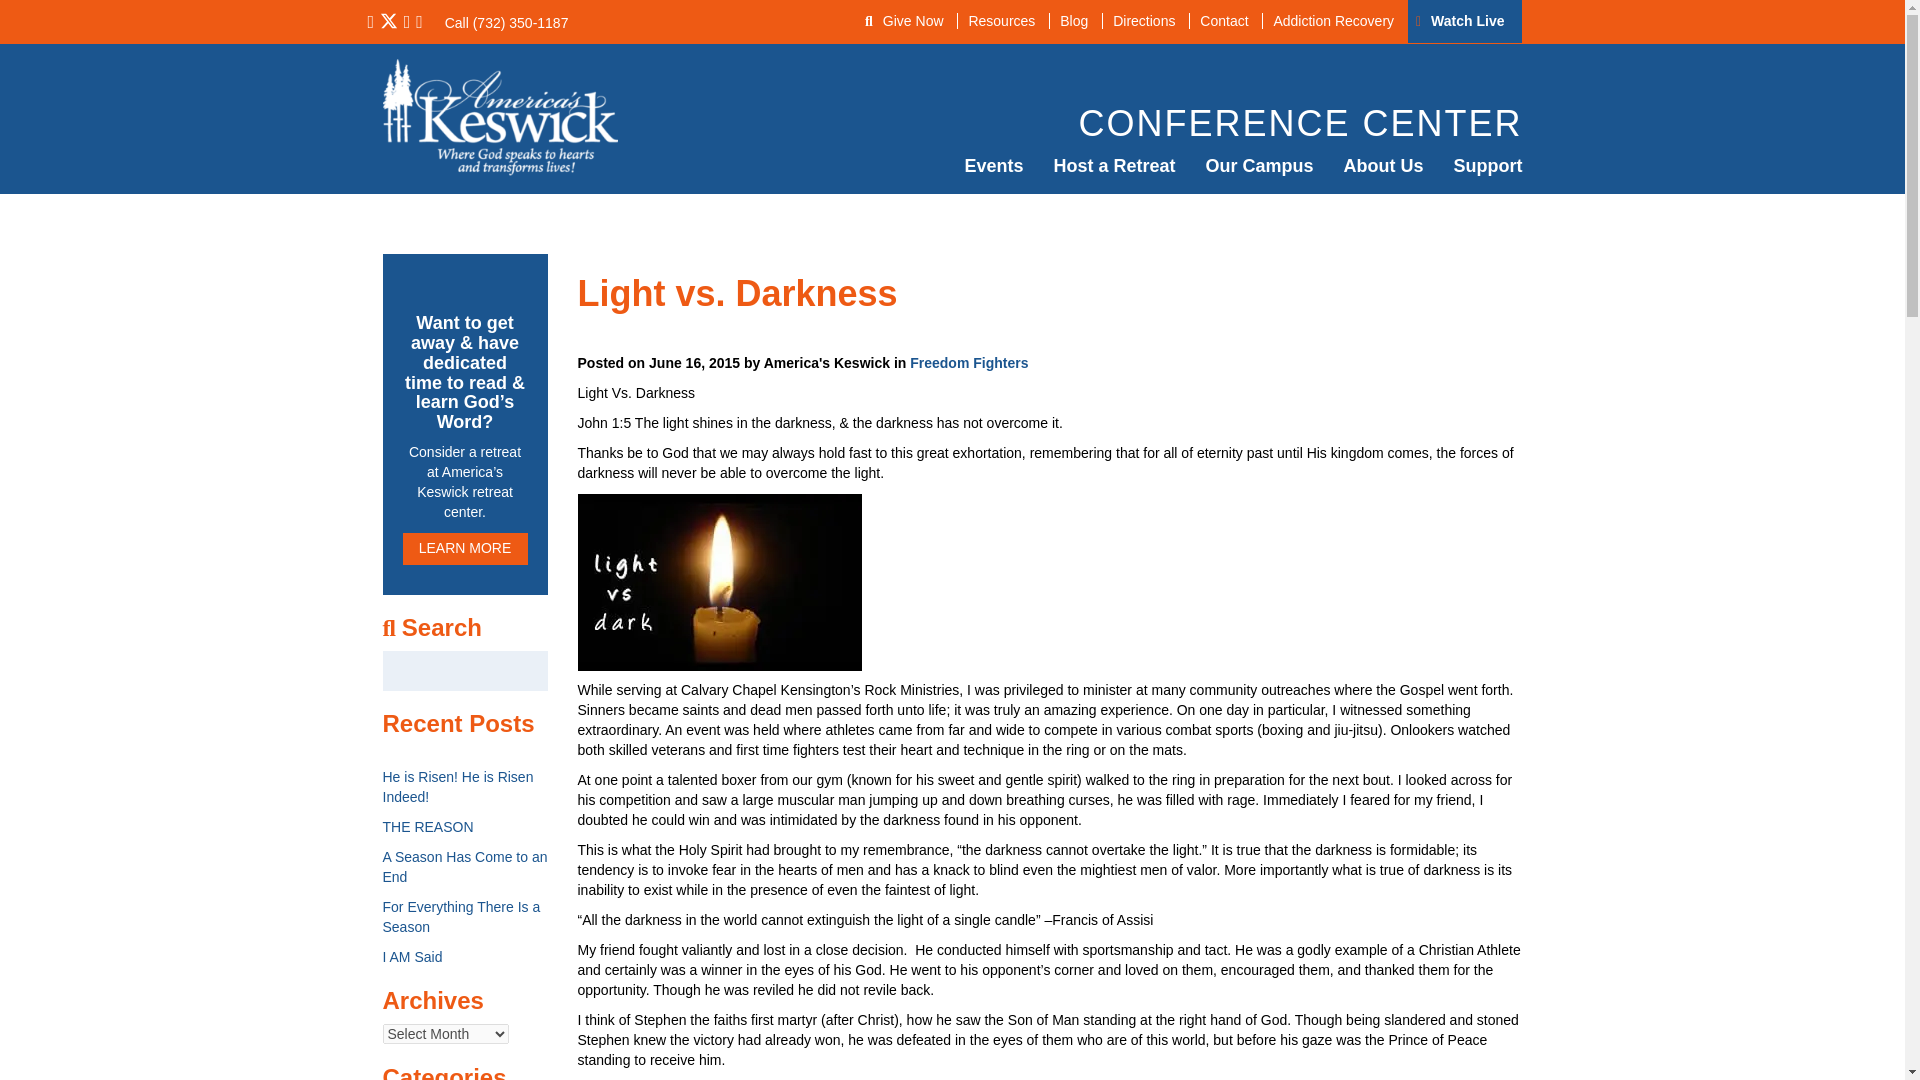 The image size is (1920, 1080). What do you see at coordinates (993, 166) in the screenshot?
I see `Events` at bounding box center [993, 166].